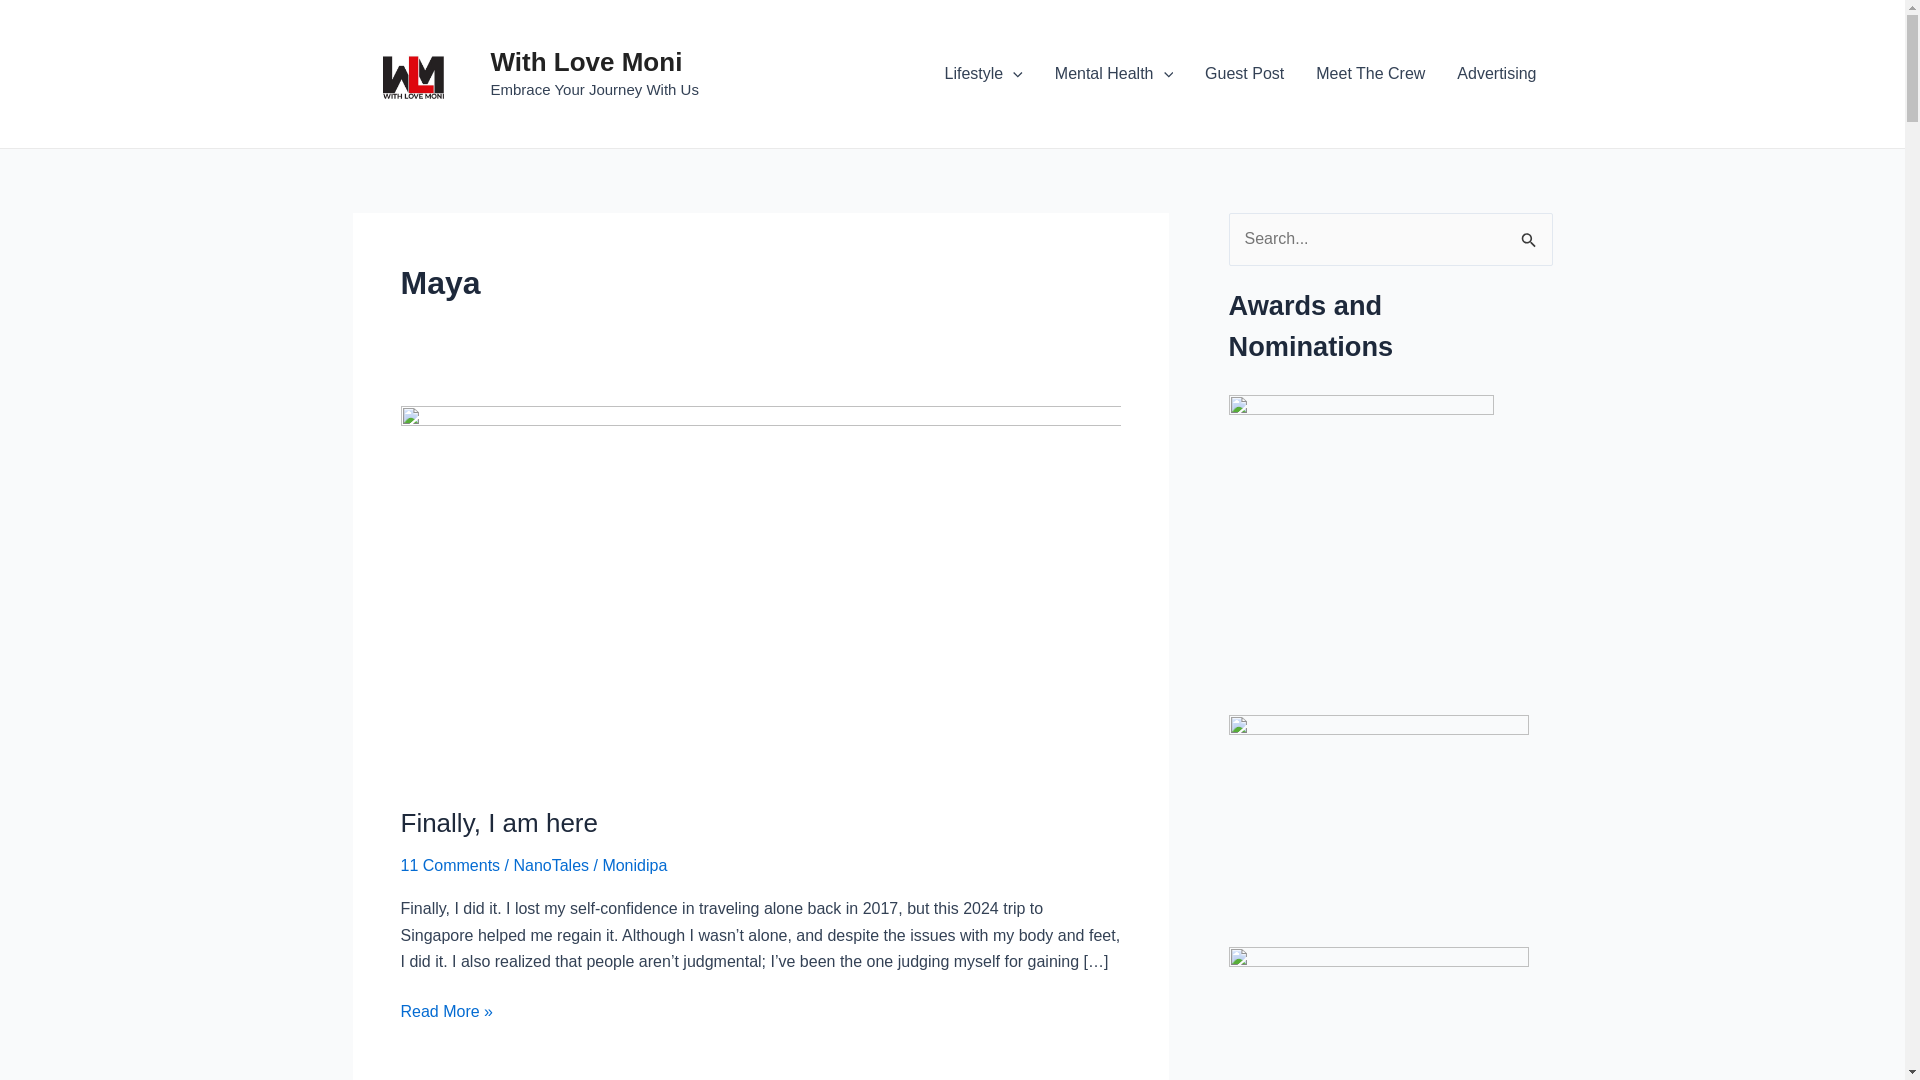 This screenshot has width=1920, height=1080. What do you see at coordinates (1370, 74) in the screenshot?
I see `Meet The Crew` at bounding box center [1370, 74].